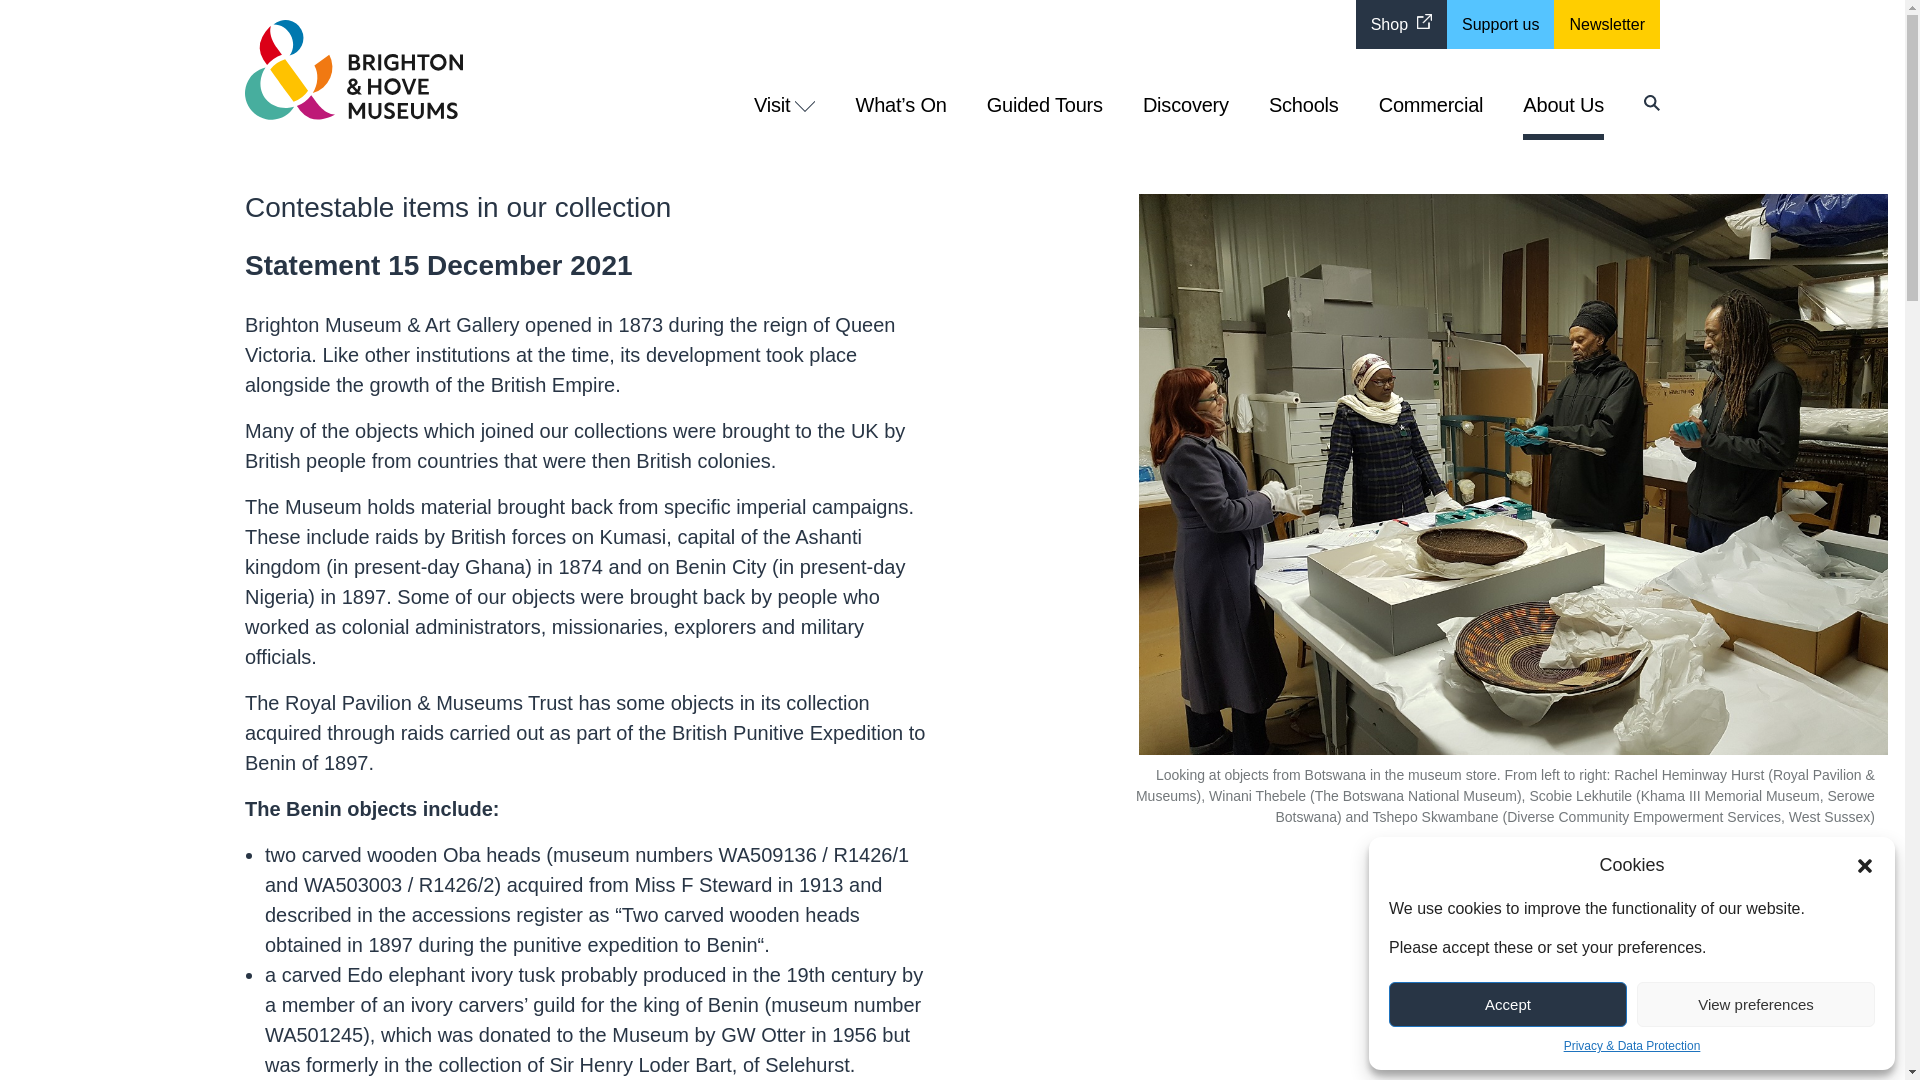  Describe the element at coordinates (1606, 24) in the screenshot. I see `Newsletter` at that location.